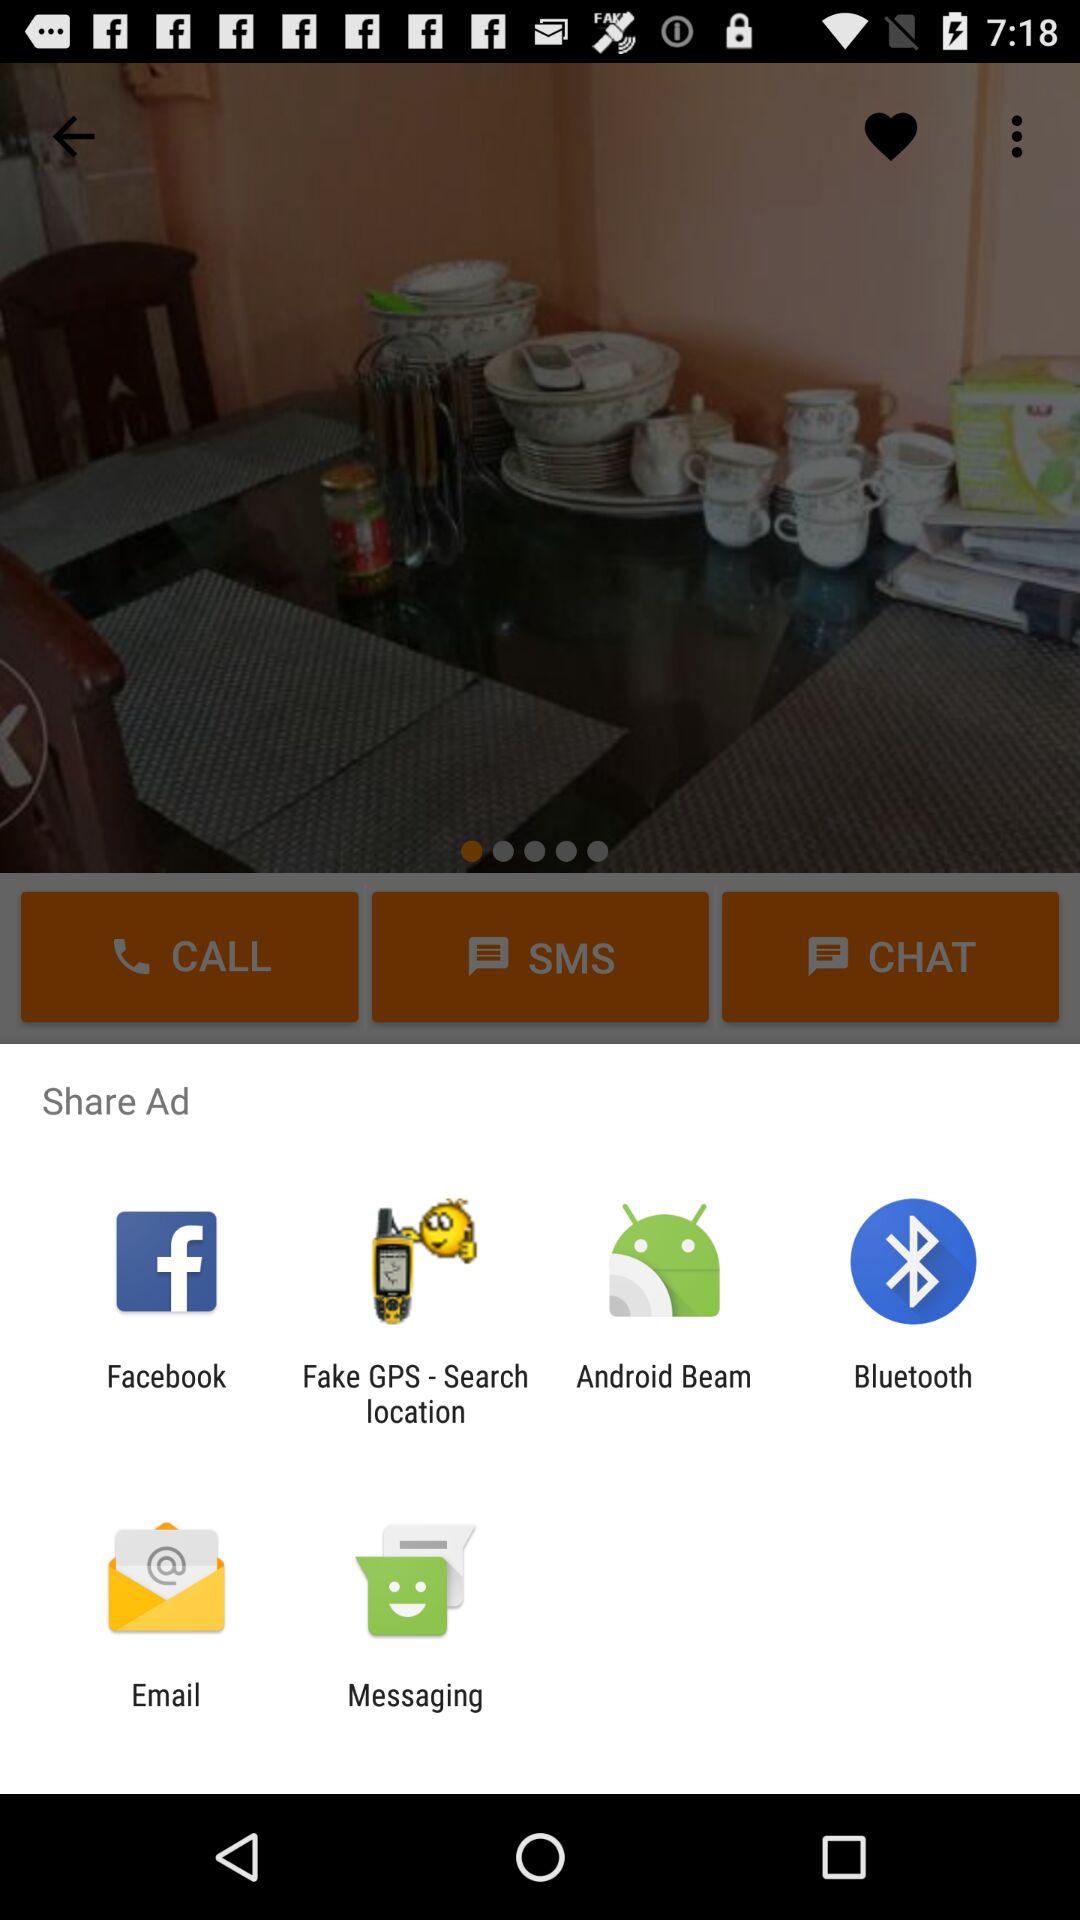  What do you see at coordinates (664, 1393) in the screenshot?
I see `flip until the android beam item` at bounding box center [664, 1393].